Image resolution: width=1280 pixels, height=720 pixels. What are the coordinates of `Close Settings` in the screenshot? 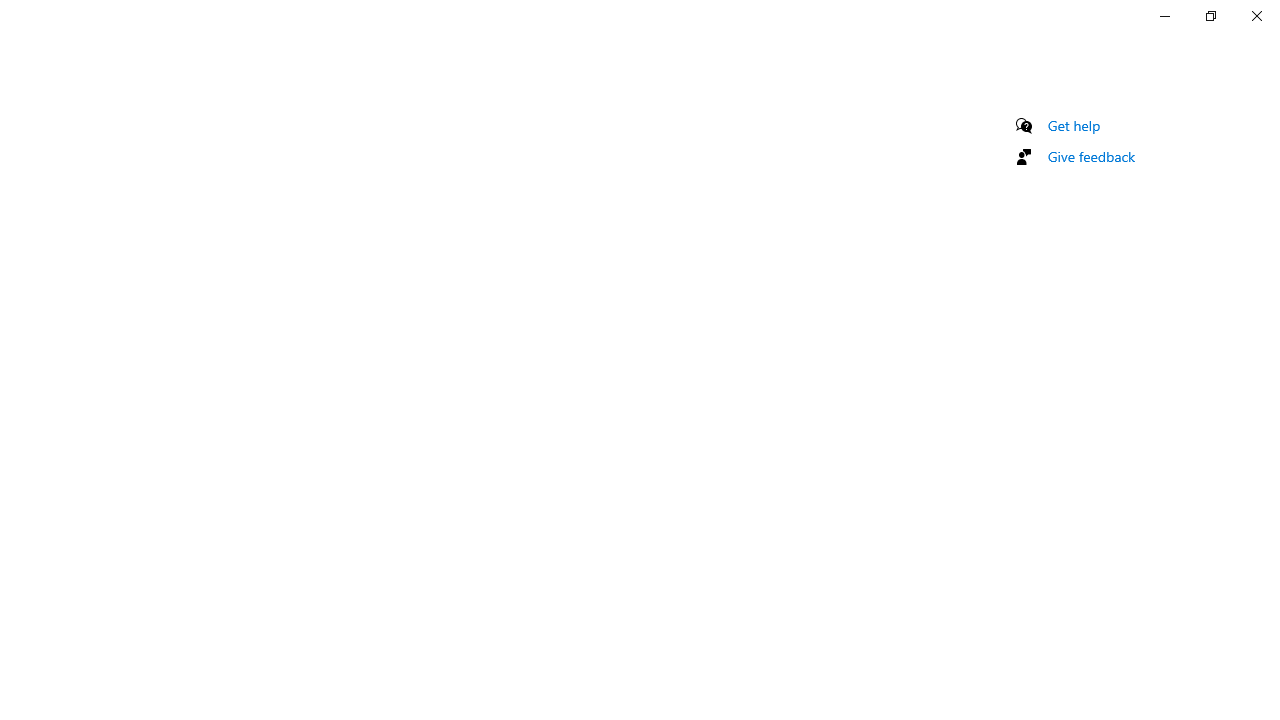 It's located at (1256, 16).